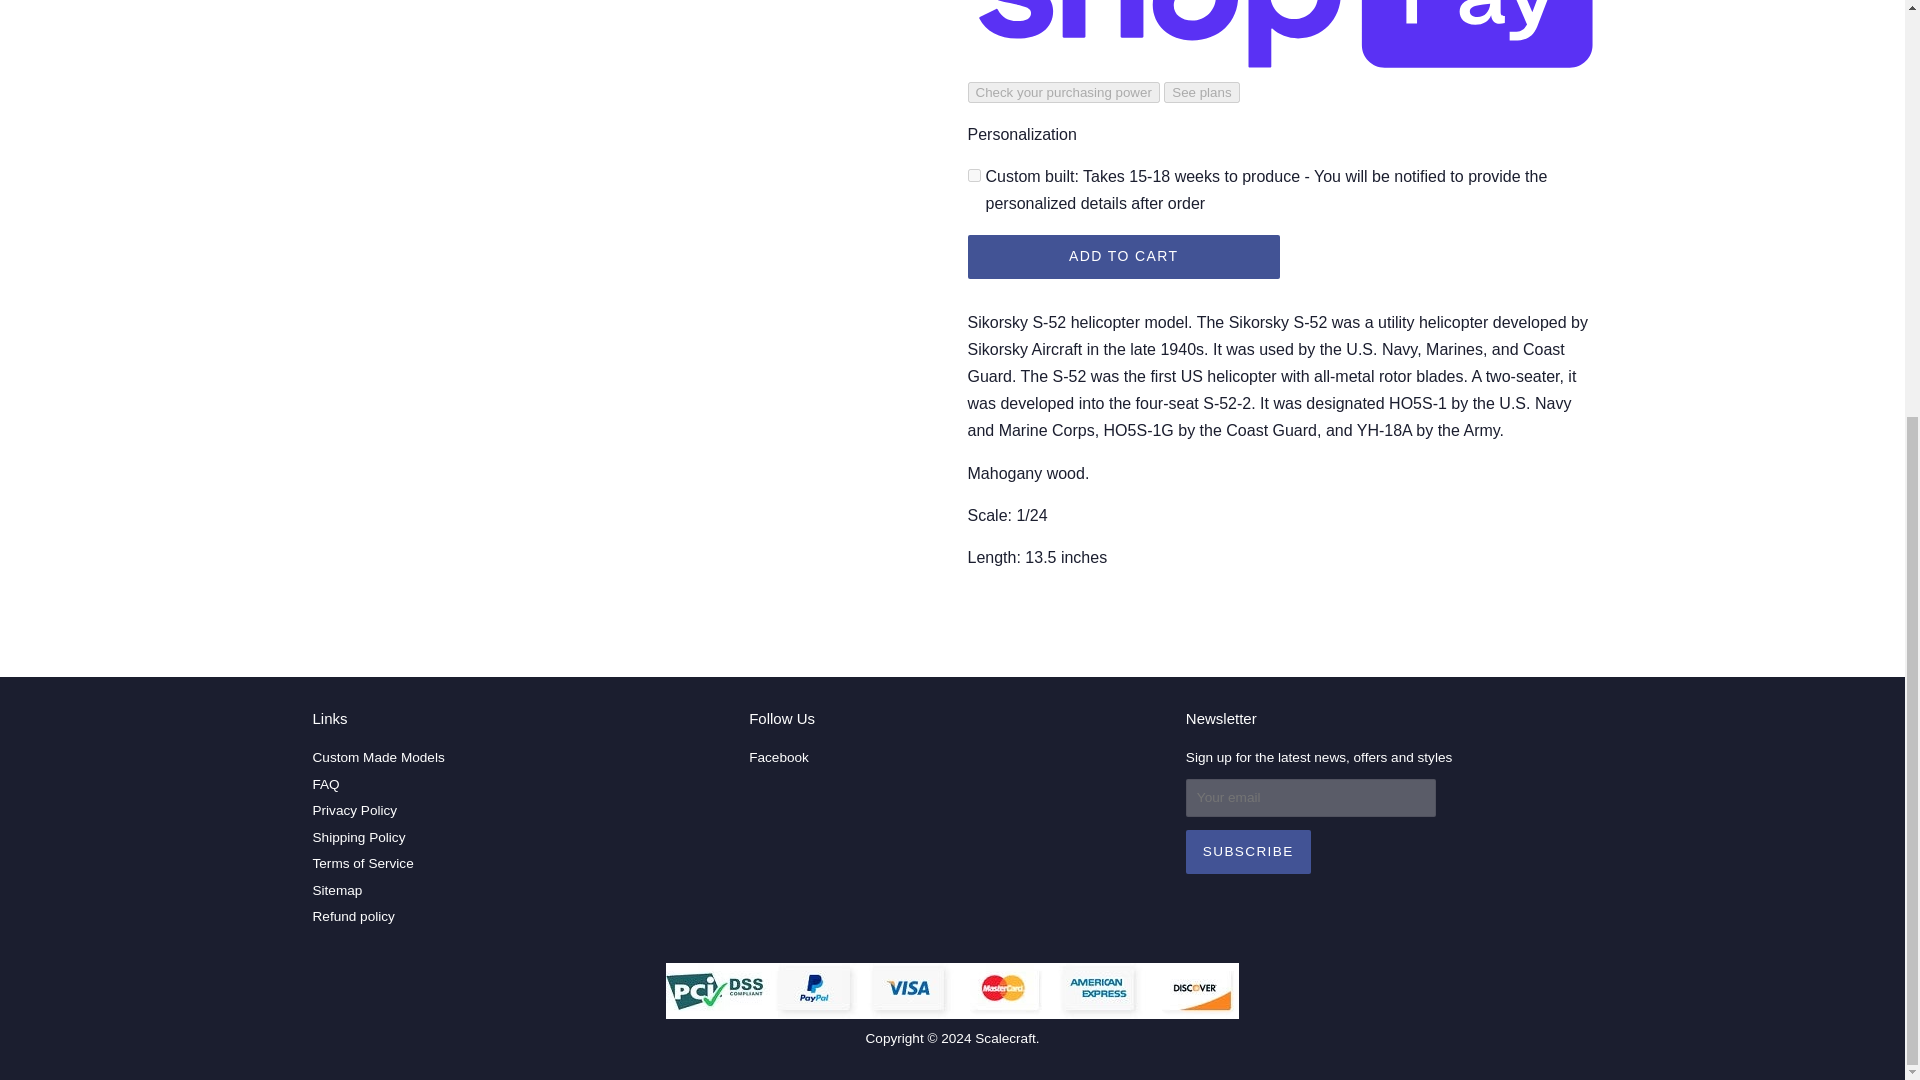 The height and width of the screenshot is (1080, 1920). I want to click on Scalecraft on Facebook, so click(778, 756).